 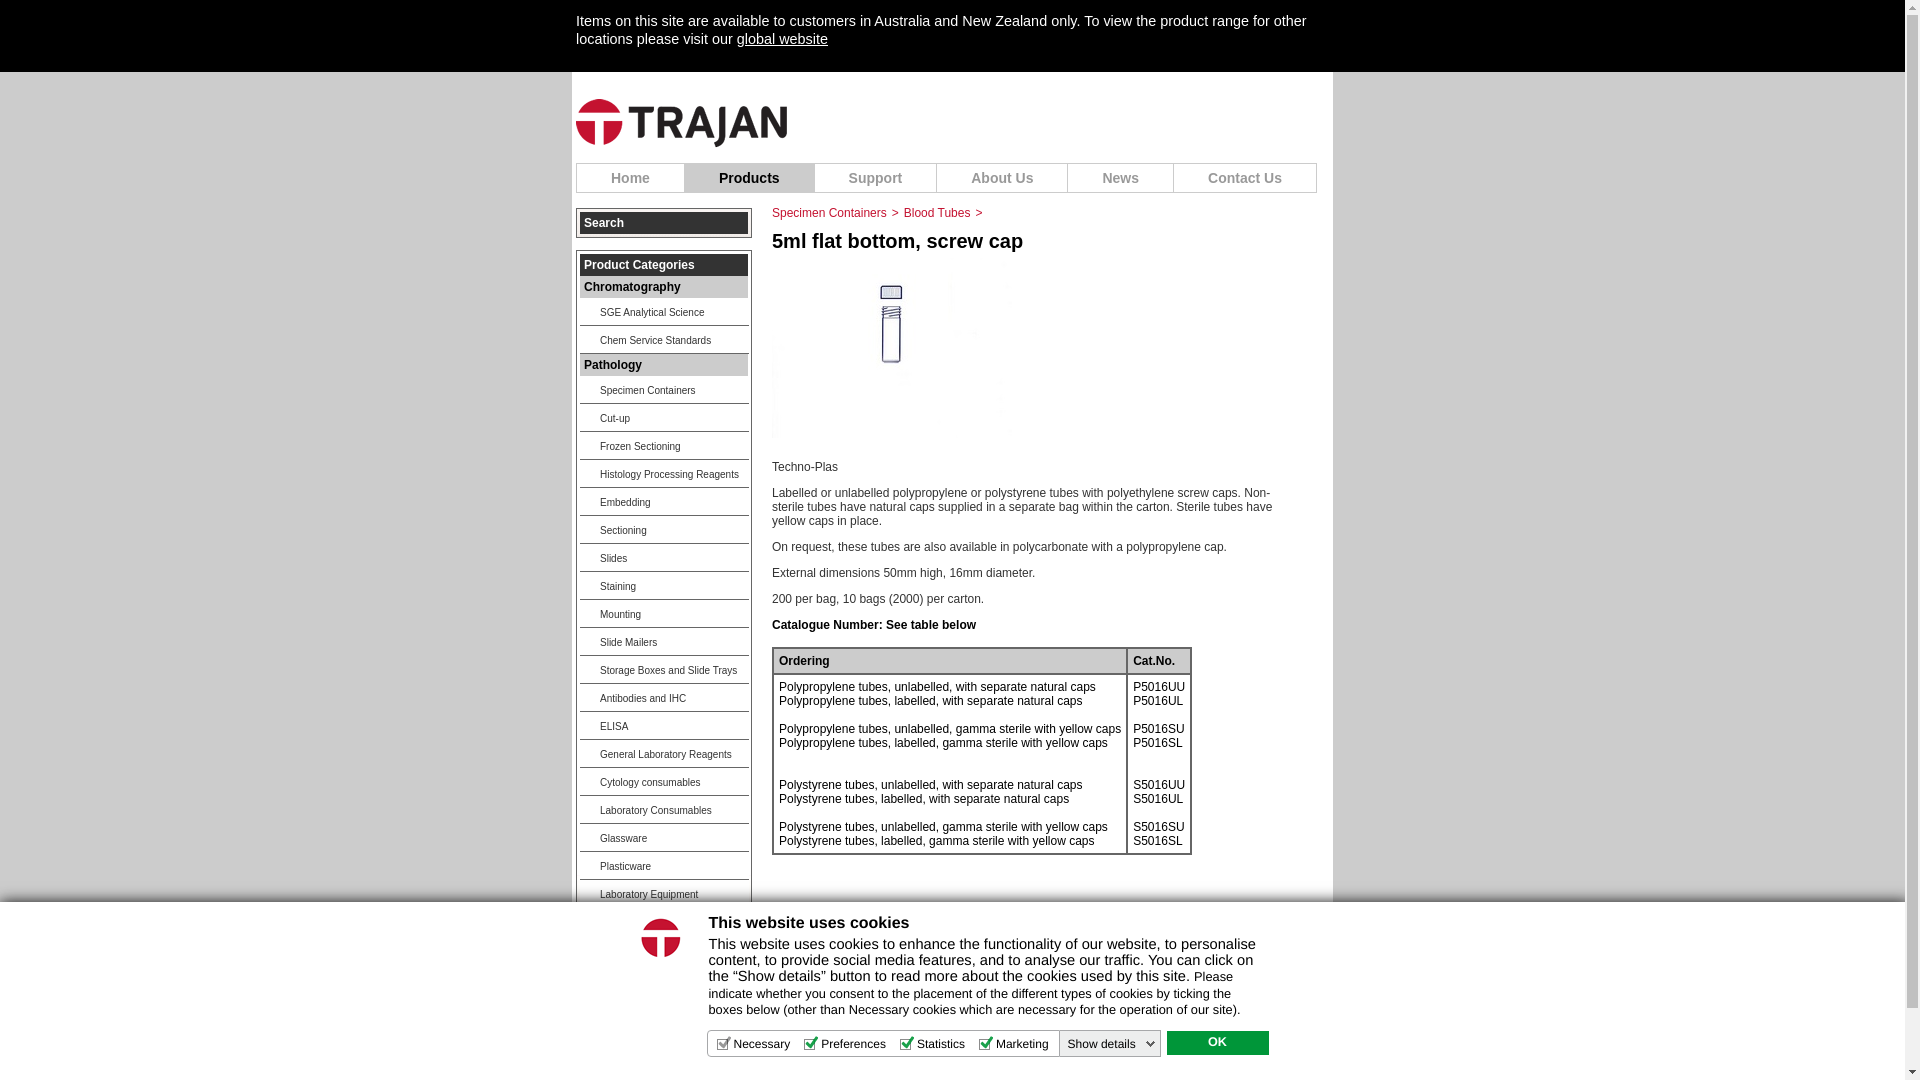 What do you see at coordinates (664, 810) in the screenshot?
I see `Laboratory Consumables` at bounding box center [664, 810].